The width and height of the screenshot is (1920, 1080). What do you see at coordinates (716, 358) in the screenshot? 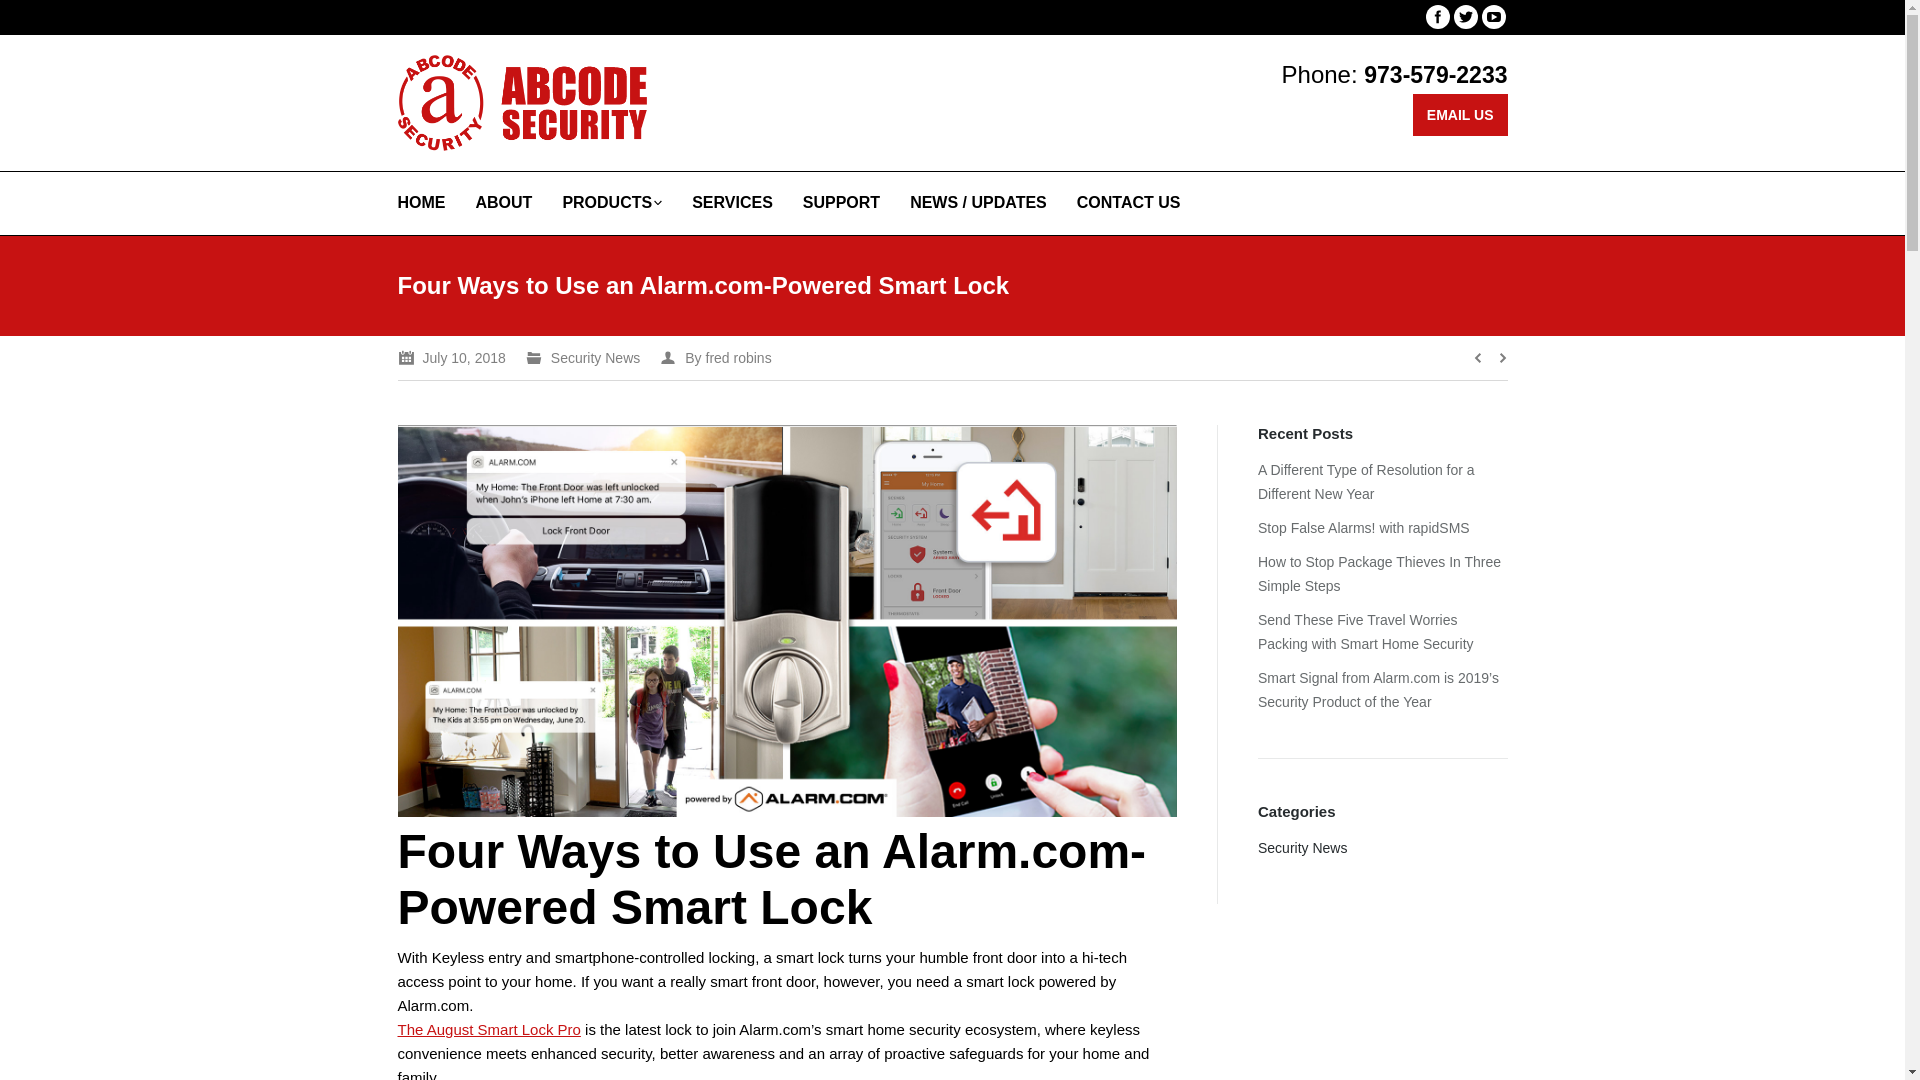
I see `By fred robins` at bounding box center [716, 358].